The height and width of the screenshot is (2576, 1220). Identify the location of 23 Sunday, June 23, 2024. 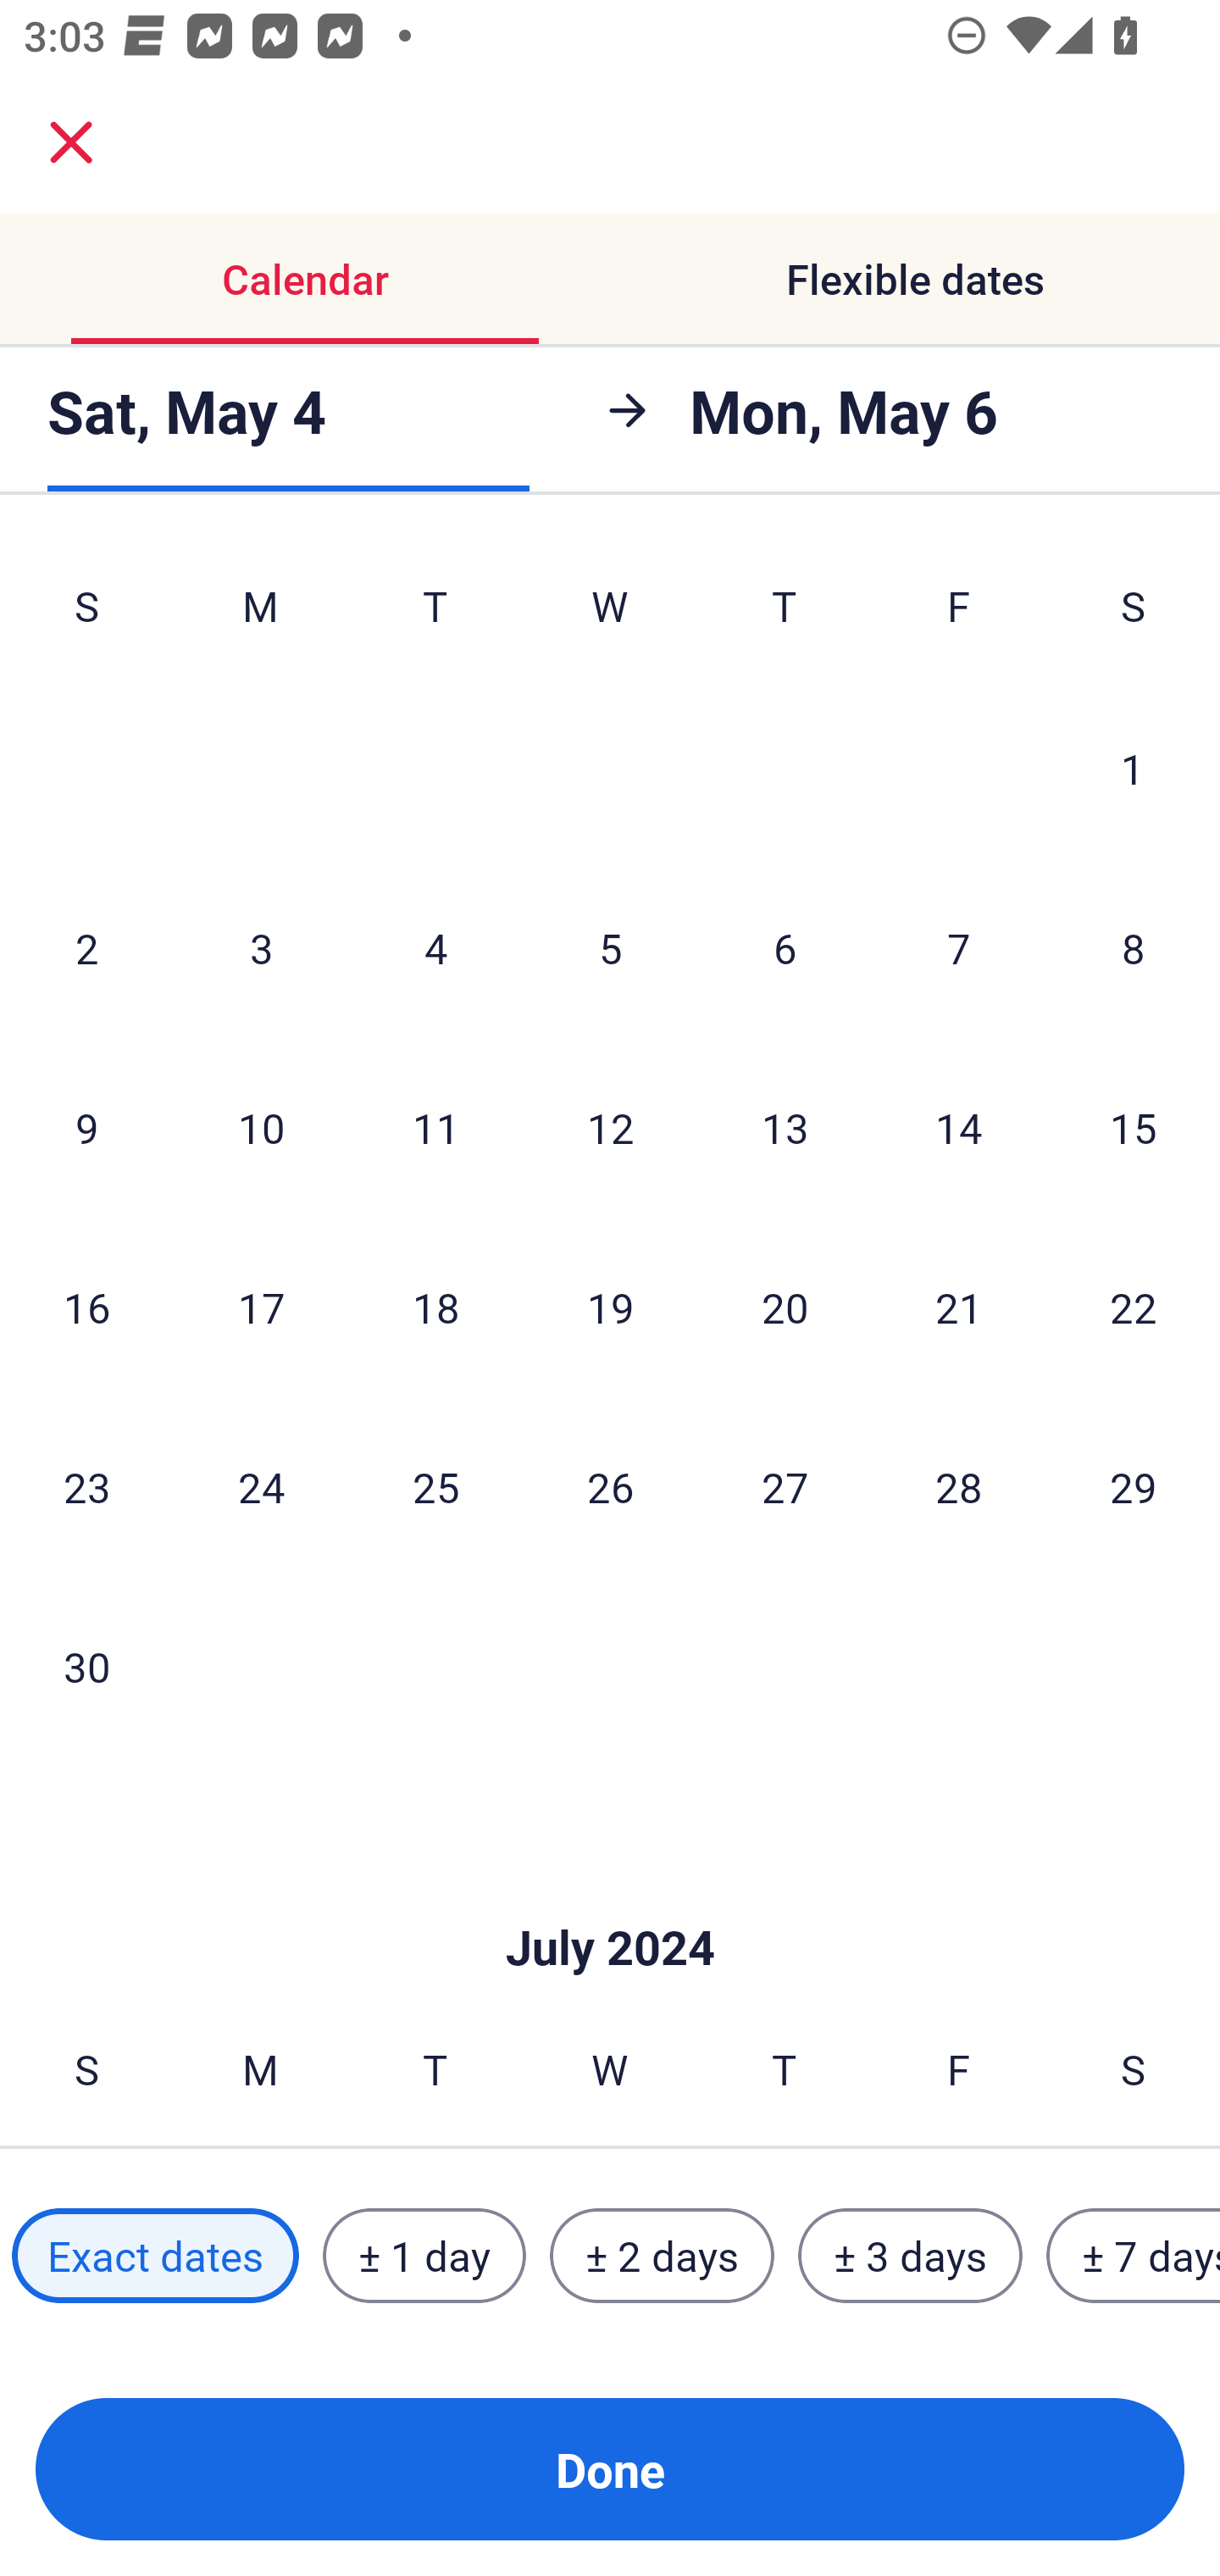
(86, 1486).